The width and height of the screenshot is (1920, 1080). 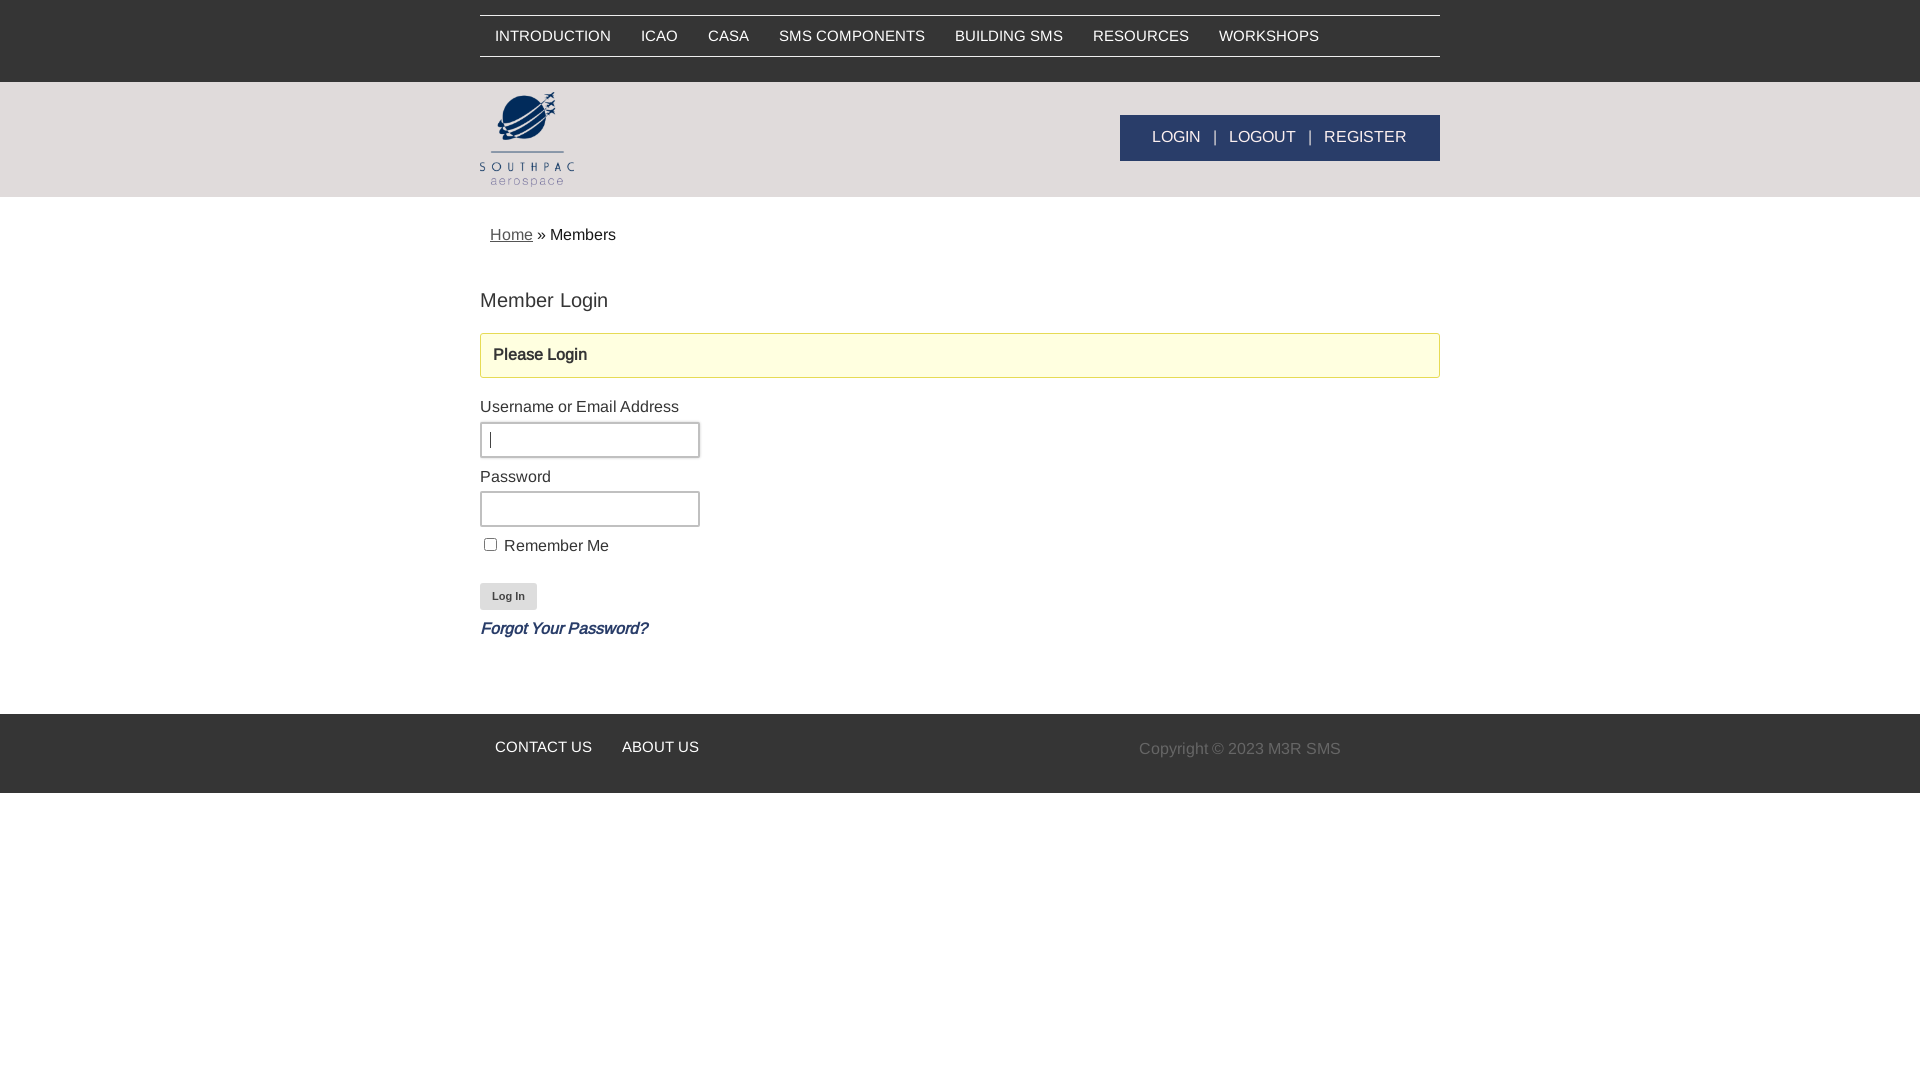 I want to click on WORKSHOPS, so click(x=1269, y=36).